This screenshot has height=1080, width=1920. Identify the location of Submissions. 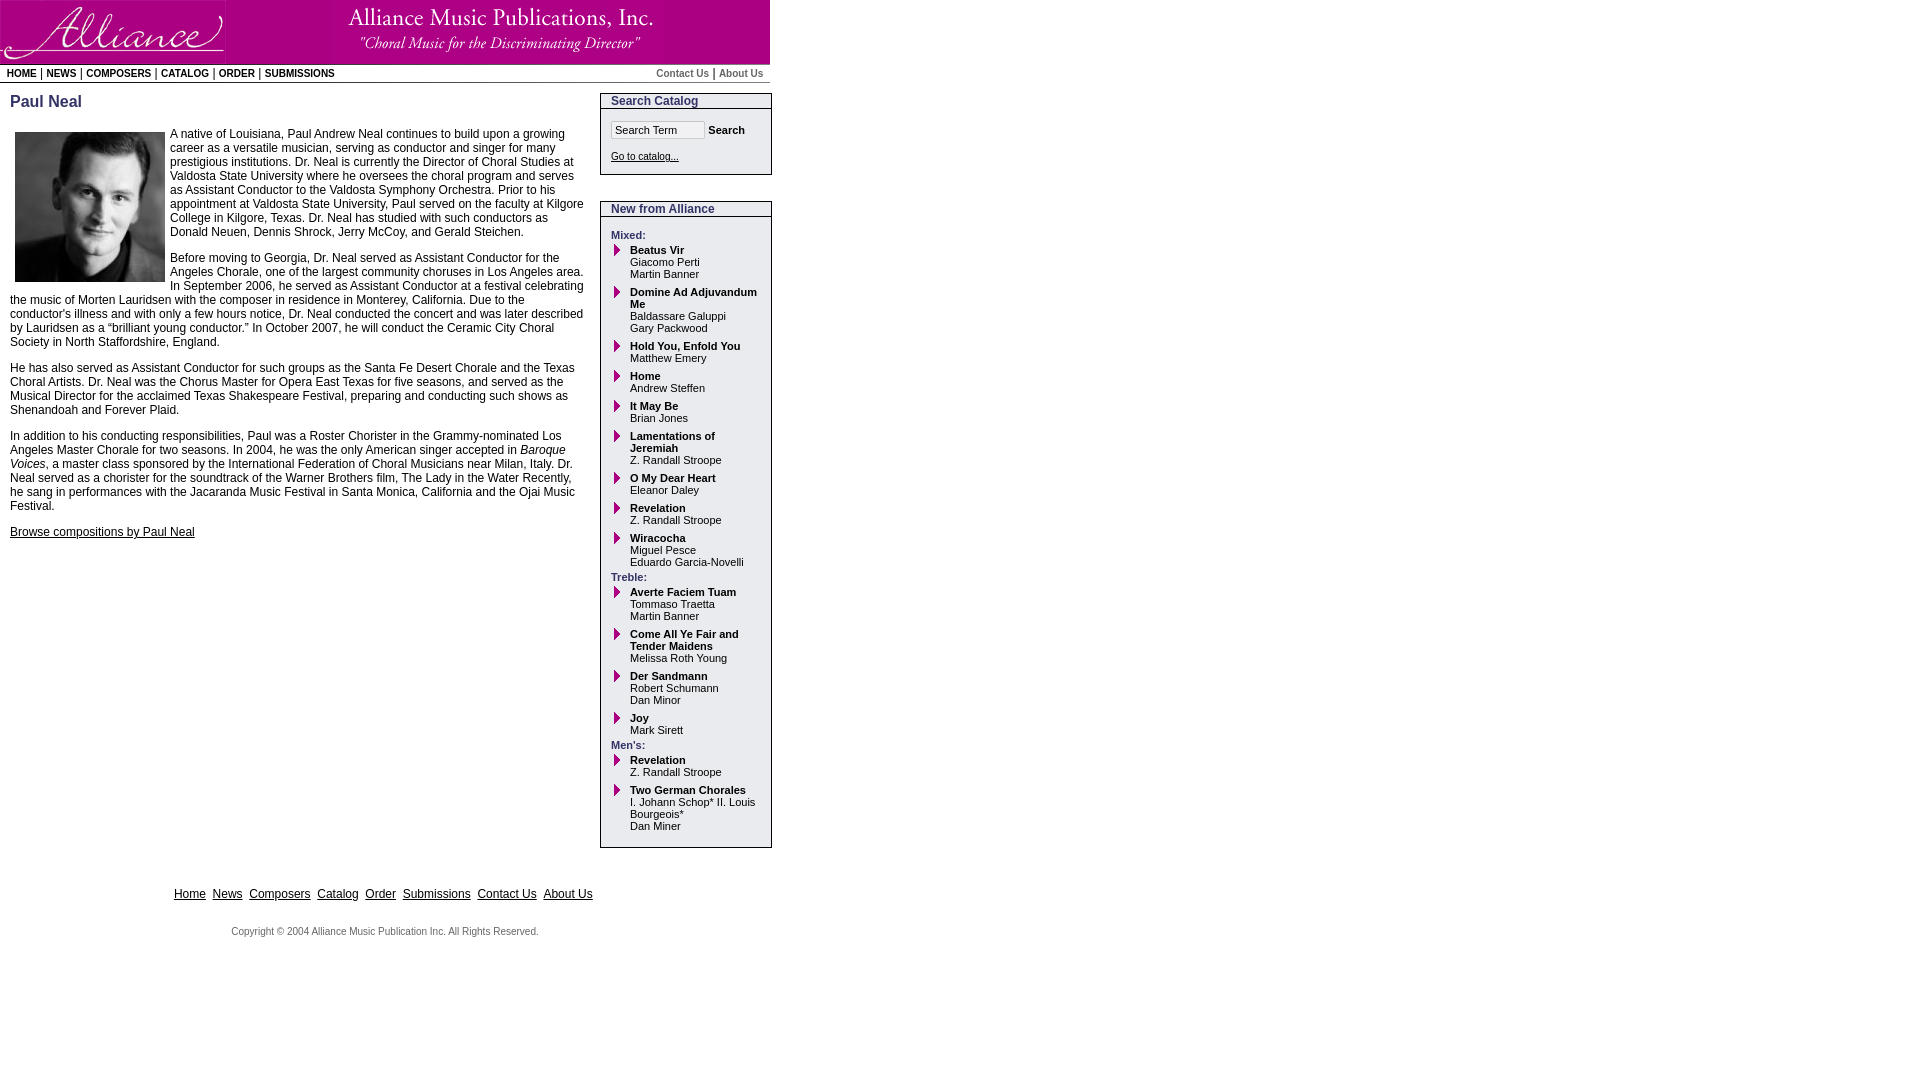
(436, 893).